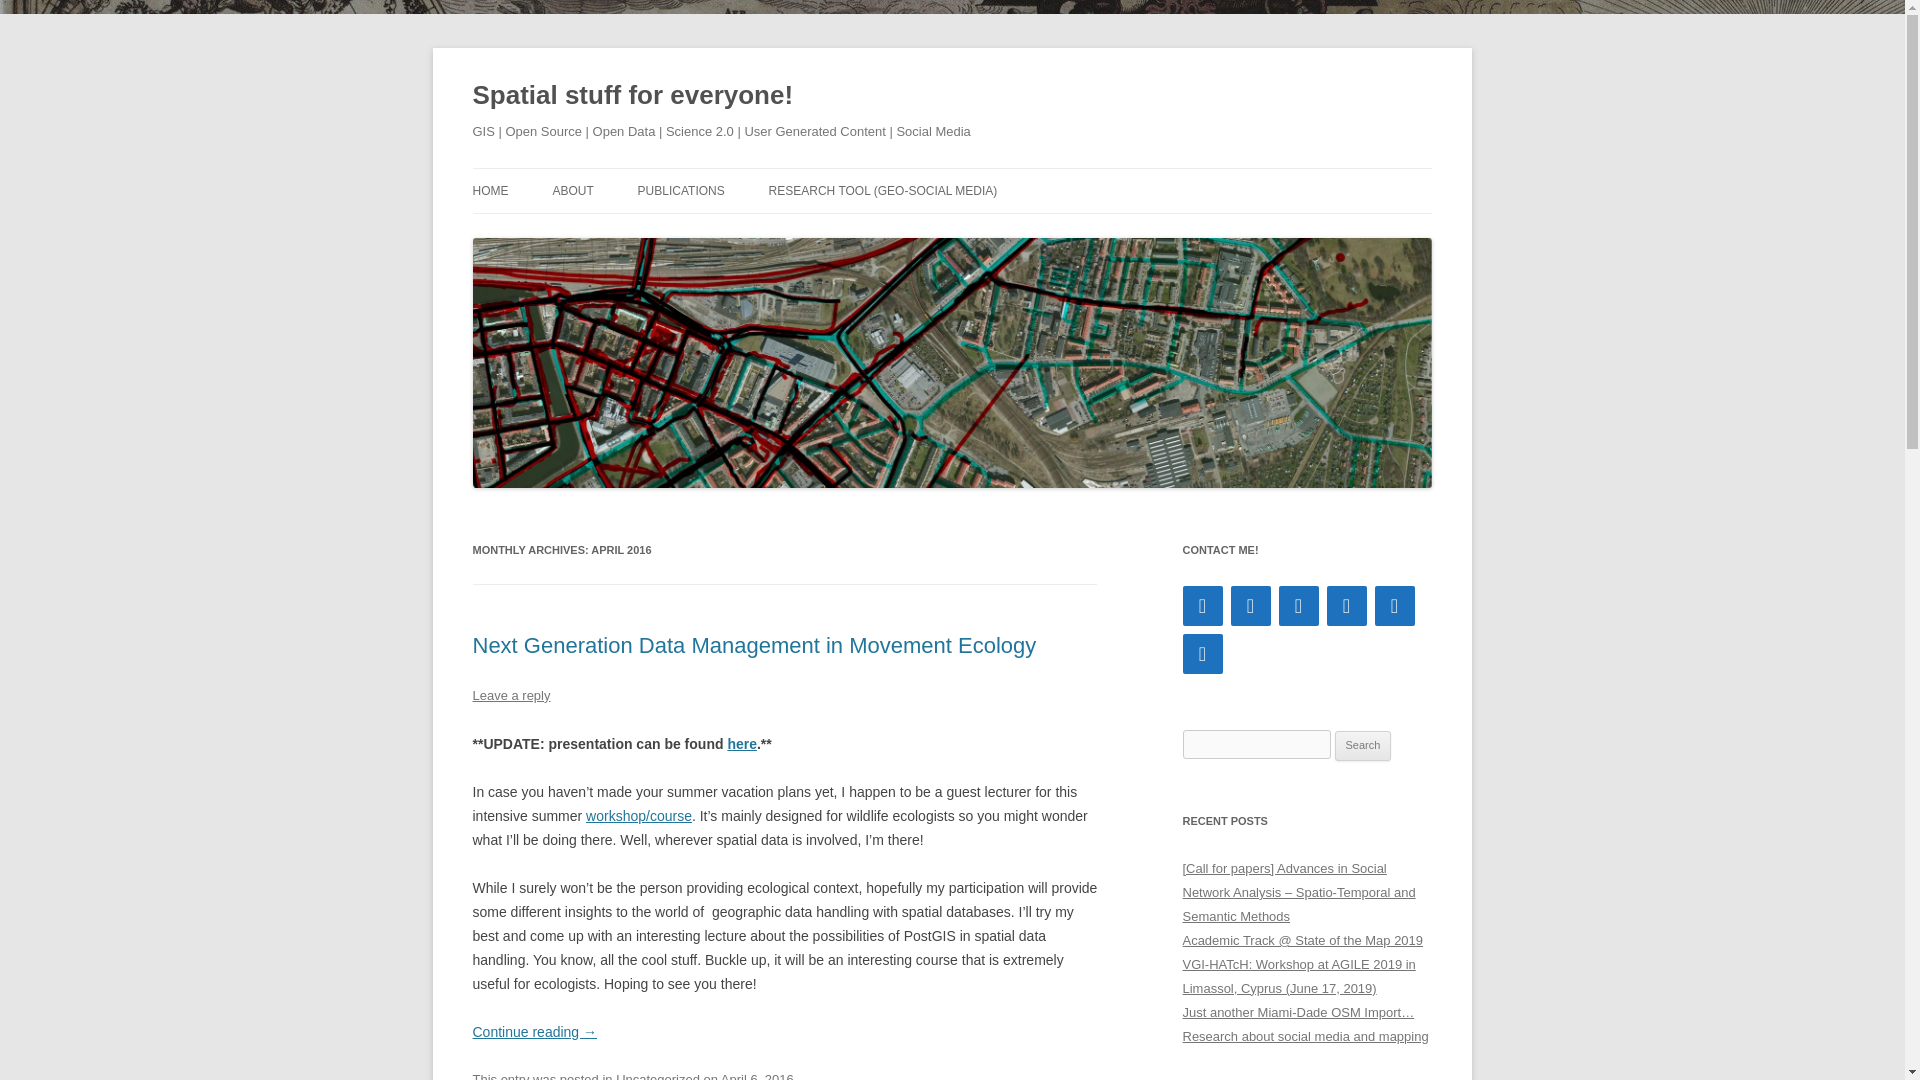 The image size is (1920, 1080). What do you see at coordinates (681, 190) in the screenshot?
I see `PUBLICATIONS` at bounding box center [681, 190].